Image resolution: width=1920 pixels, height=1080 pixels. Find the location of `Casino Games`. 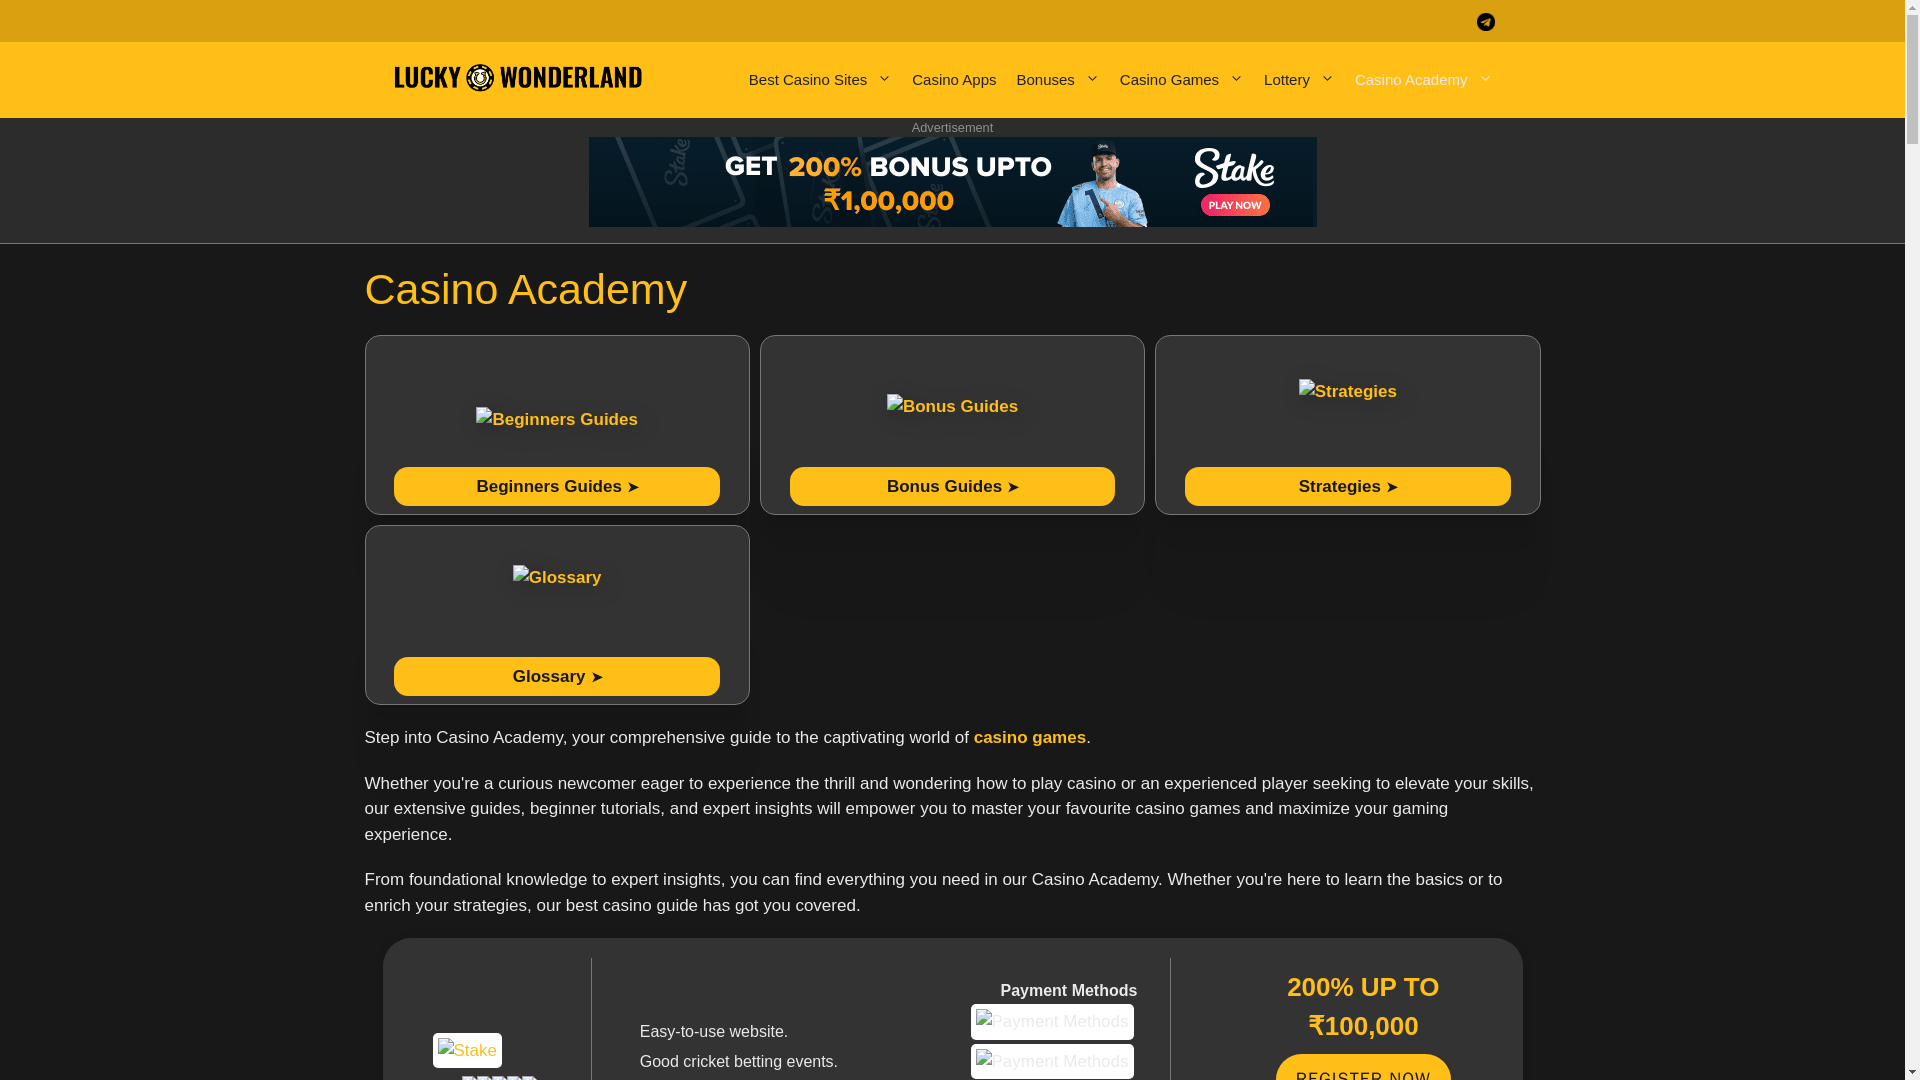

Casino Games is located at coordinates (1191, 80).